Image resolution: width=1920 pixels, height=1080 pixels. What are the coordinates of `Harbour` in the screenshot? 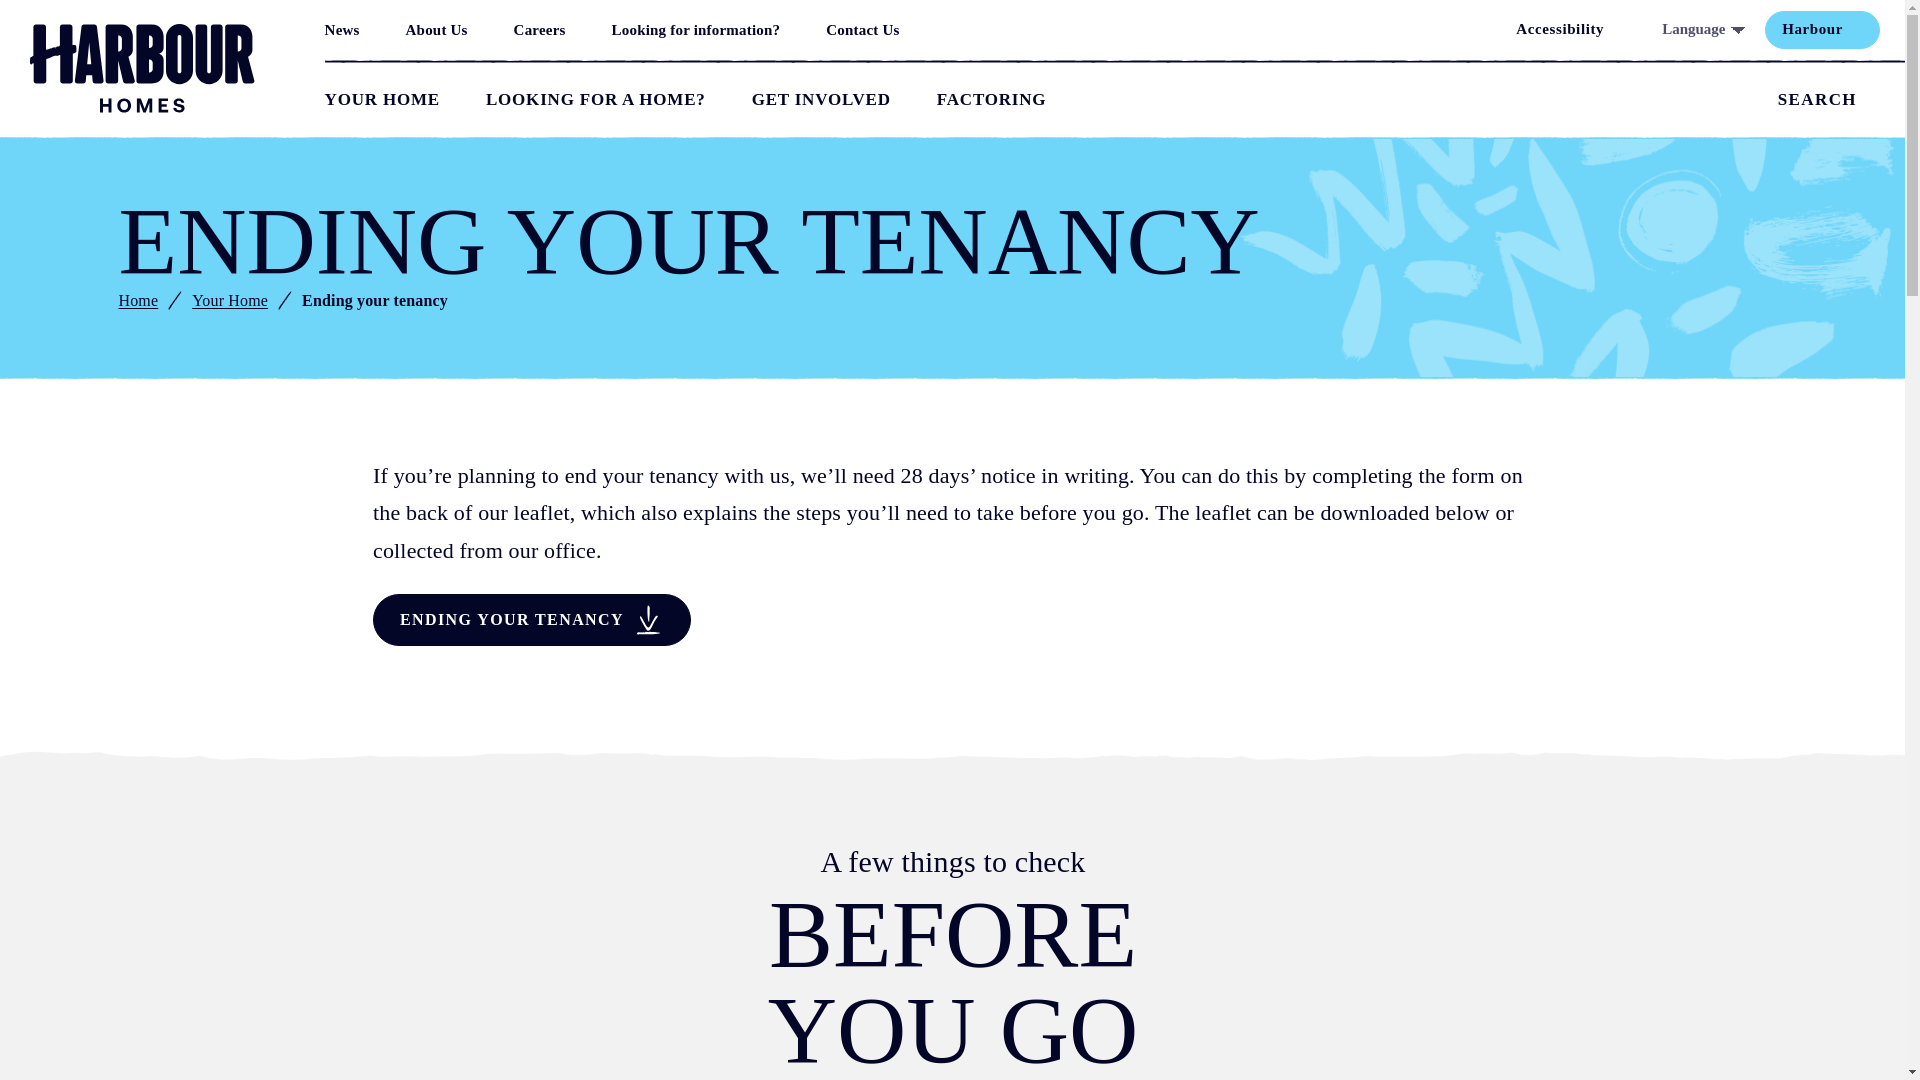 It's located at (1822, 29).